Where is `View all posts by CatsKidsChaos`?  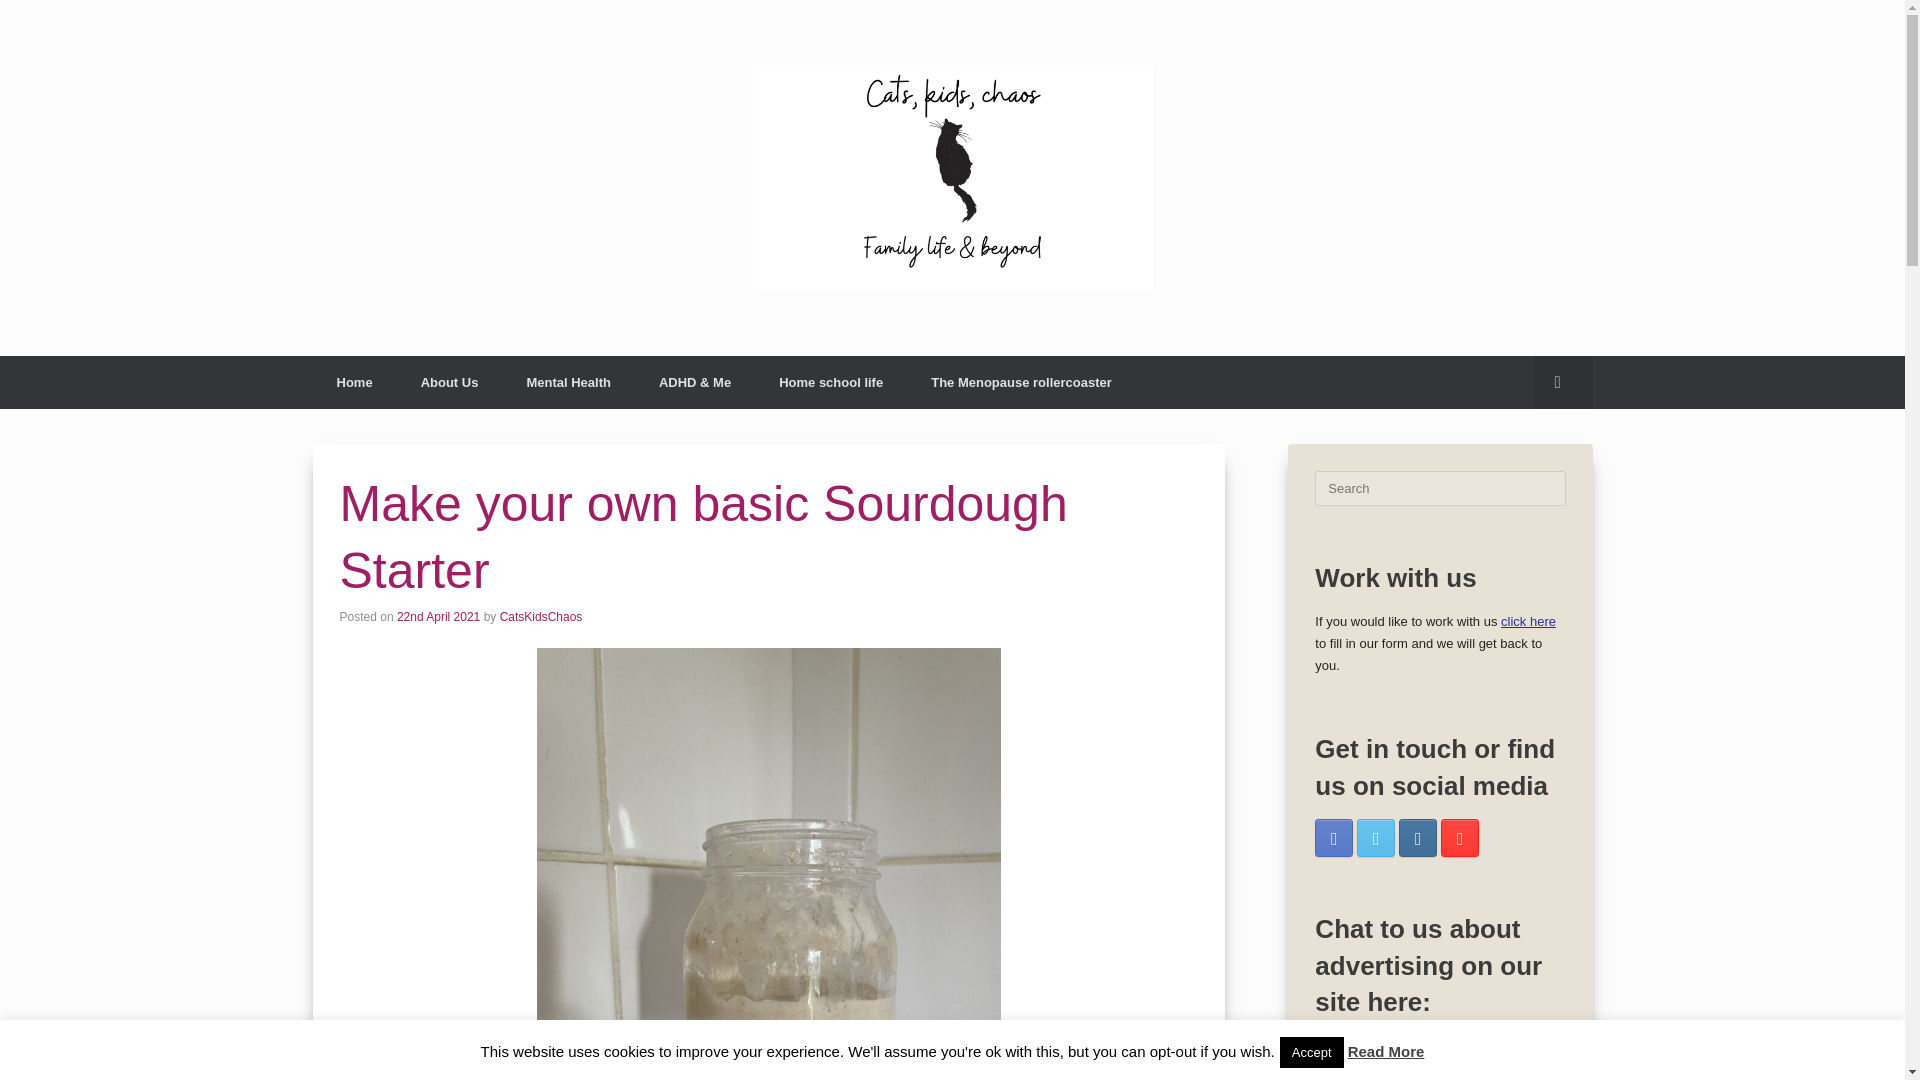
View all posts by CatsKidsChaos is located at coordinates (541, 617).